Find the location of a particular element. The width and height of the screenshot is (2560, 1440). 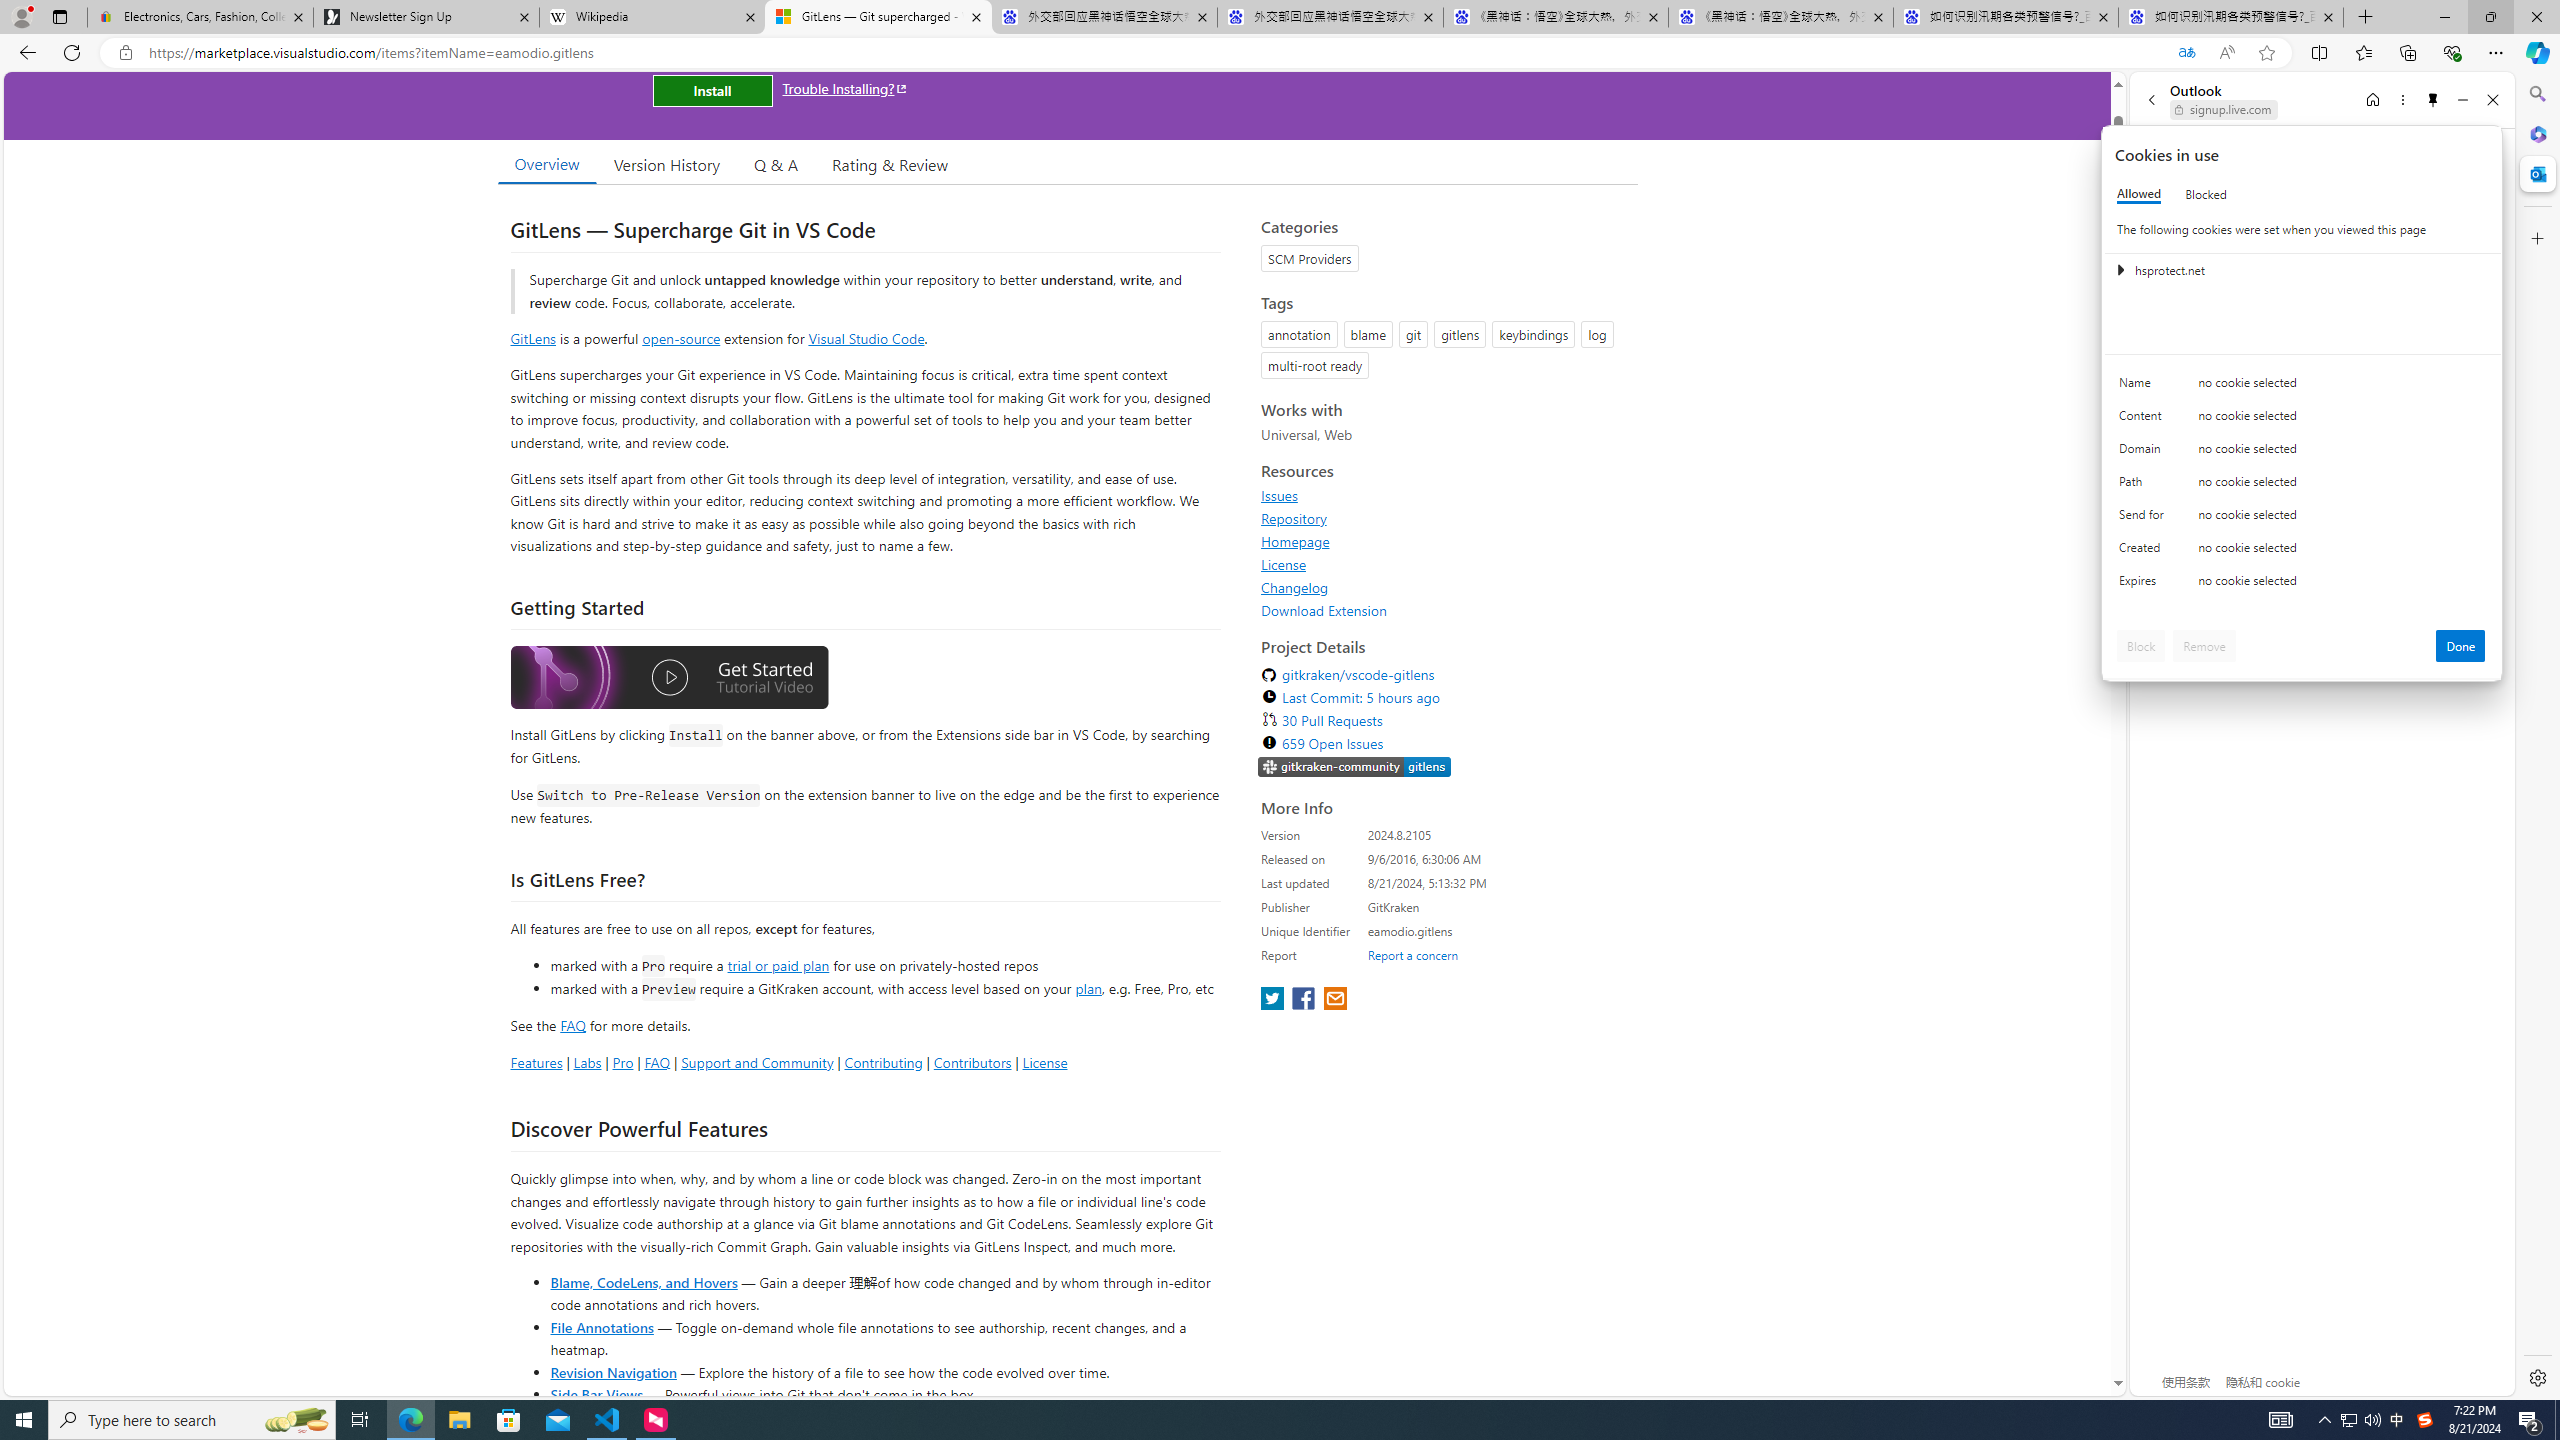

Path is located at coordinates (2145, 486).